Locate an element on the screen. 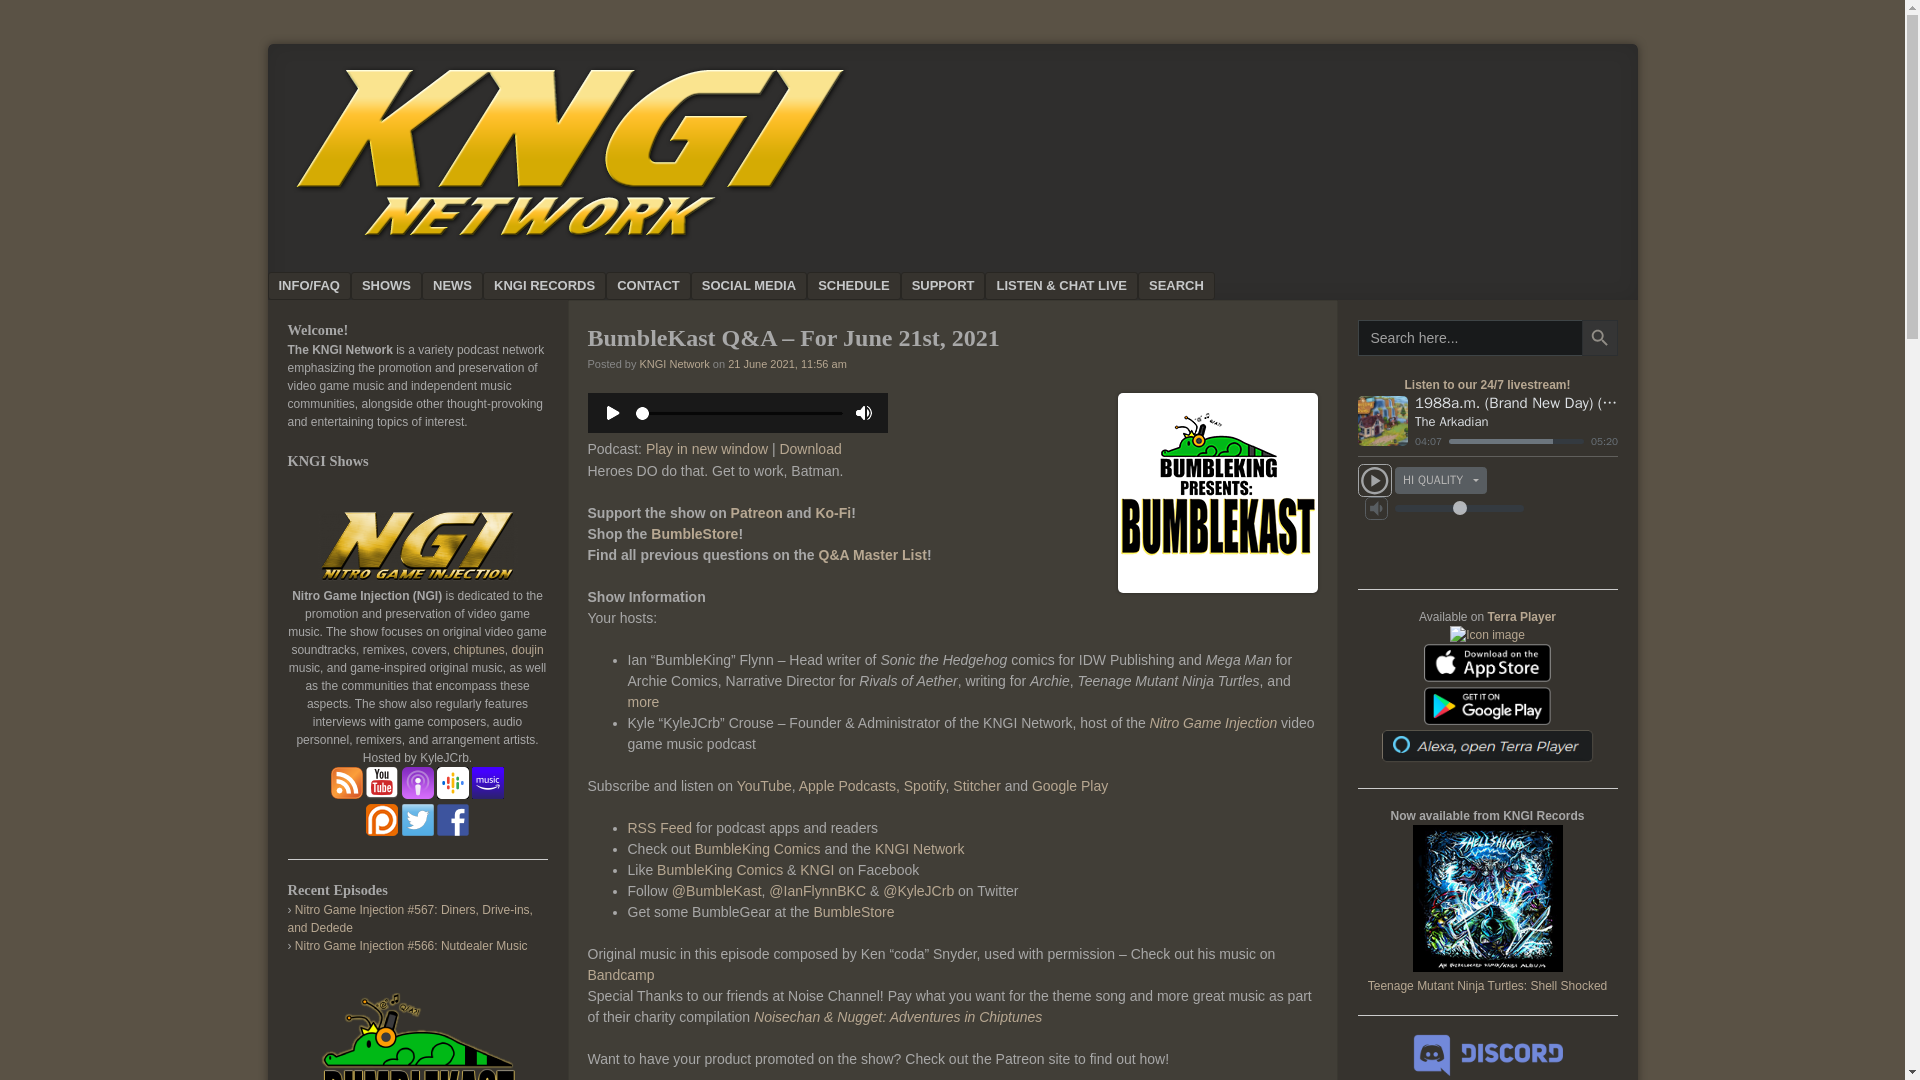 Image resolution: width=1920 pixels, height=1080 pixels. CONTACT is located at coordinates (648, 286).